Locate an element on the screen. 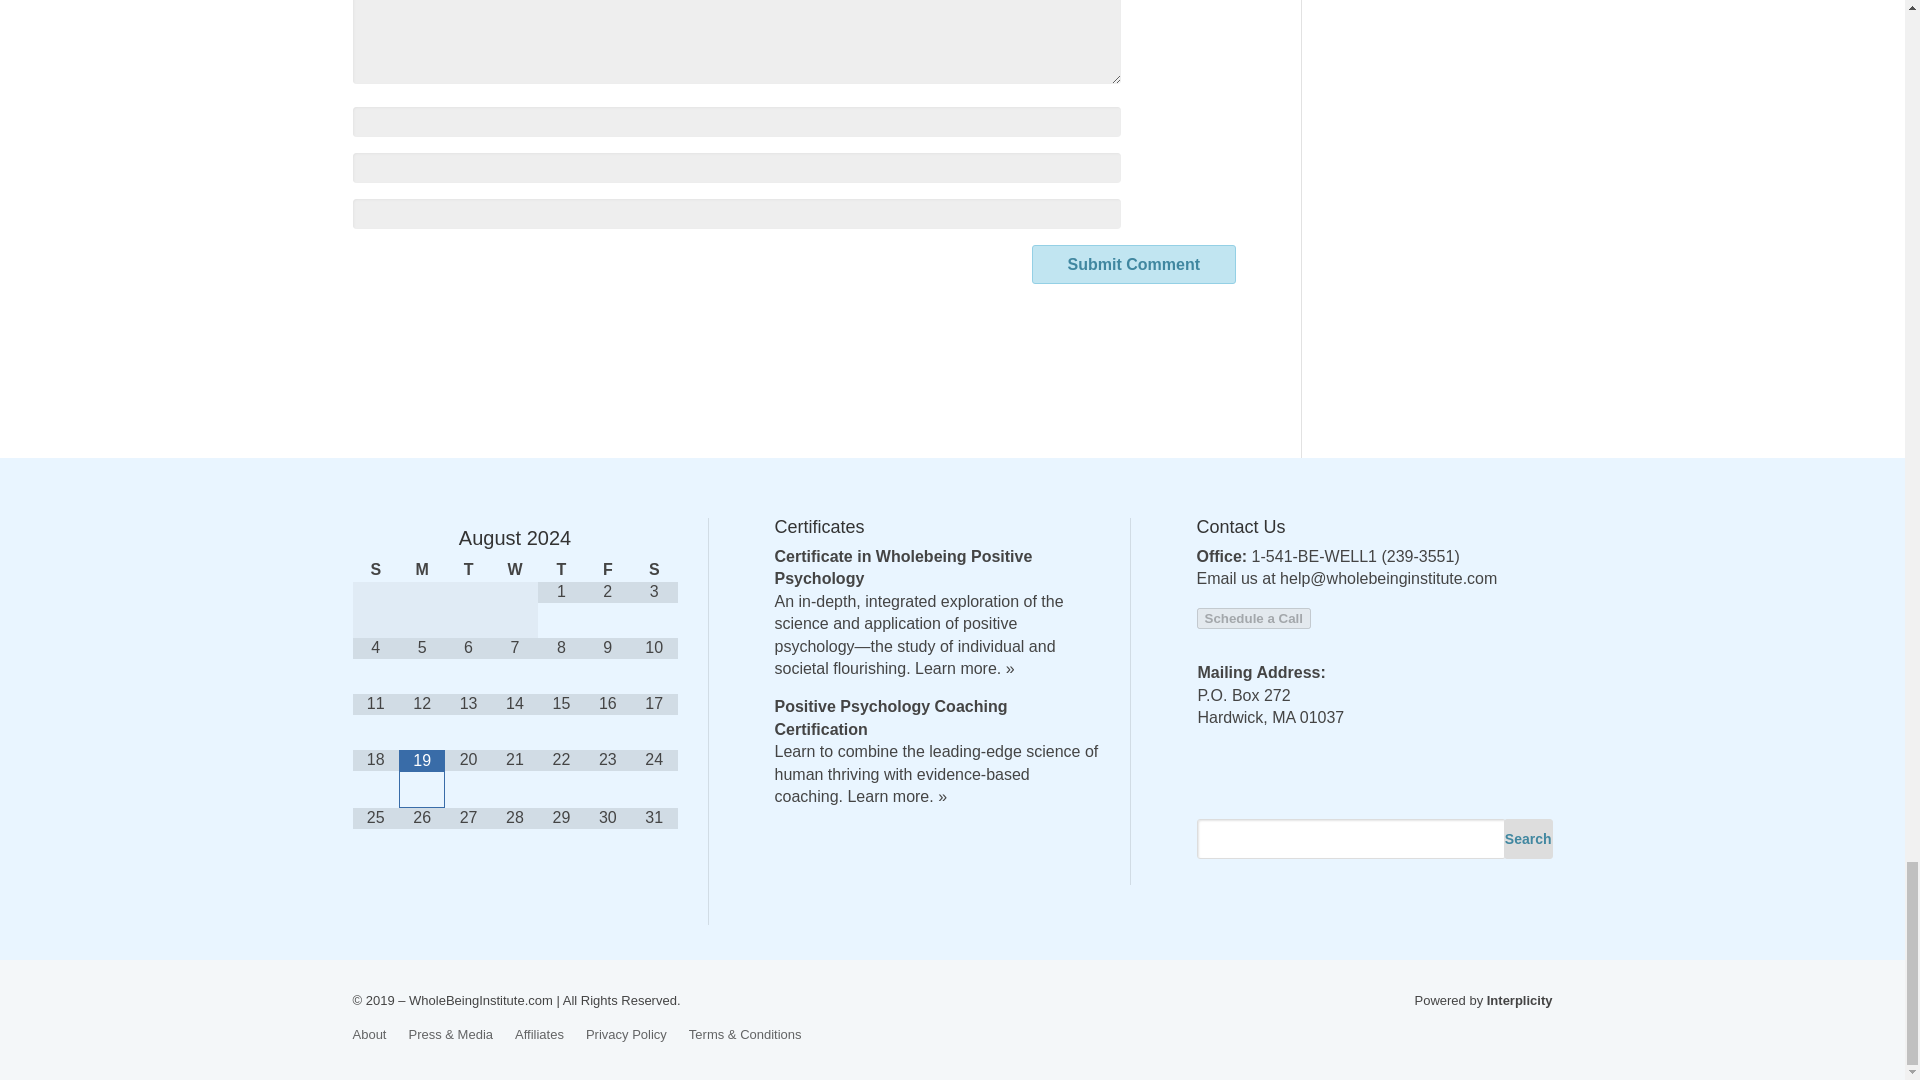 The height and width of the screenshot is (1080, 1920). Positive Psychology Coaching Certification is located at coordinates (890, 716).